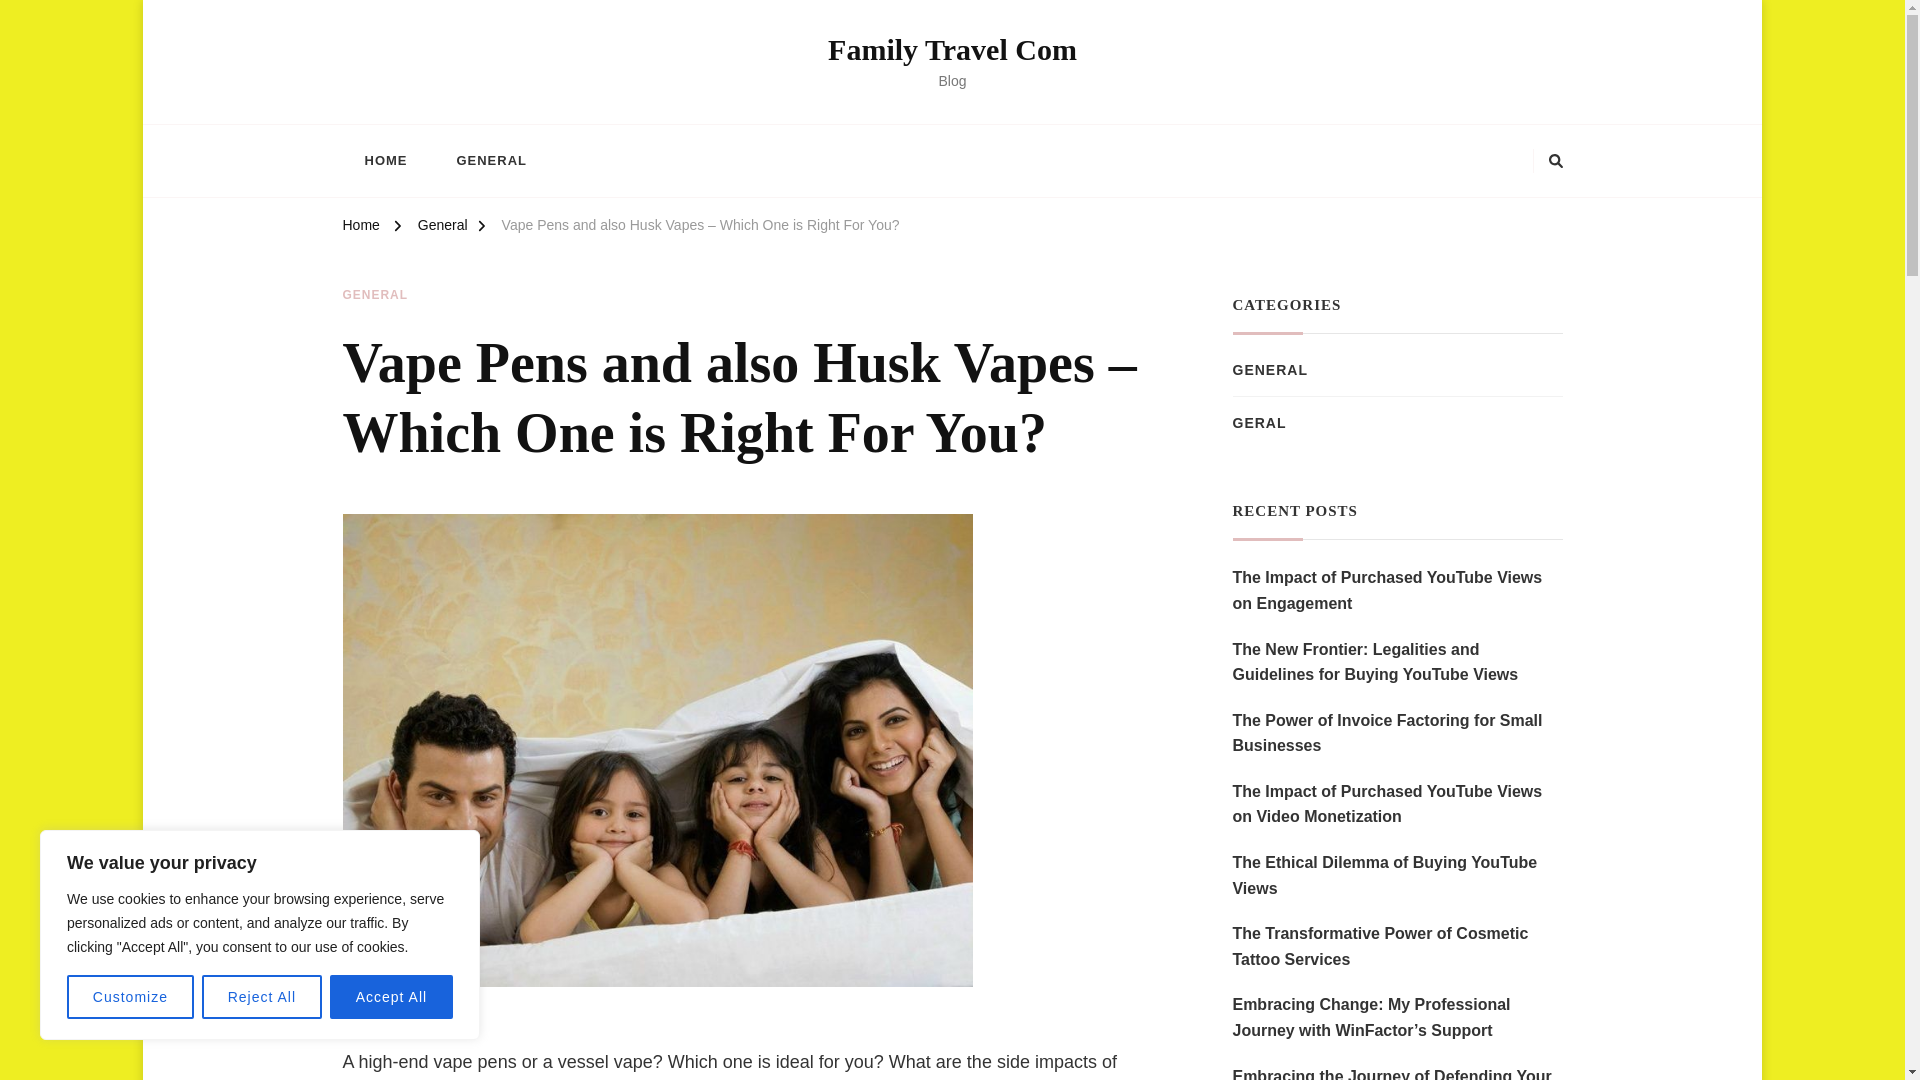 The image size is (1920, 1080). Describe the element at coordinates (360, 228) in the screenshot. I see `Home` at that location.